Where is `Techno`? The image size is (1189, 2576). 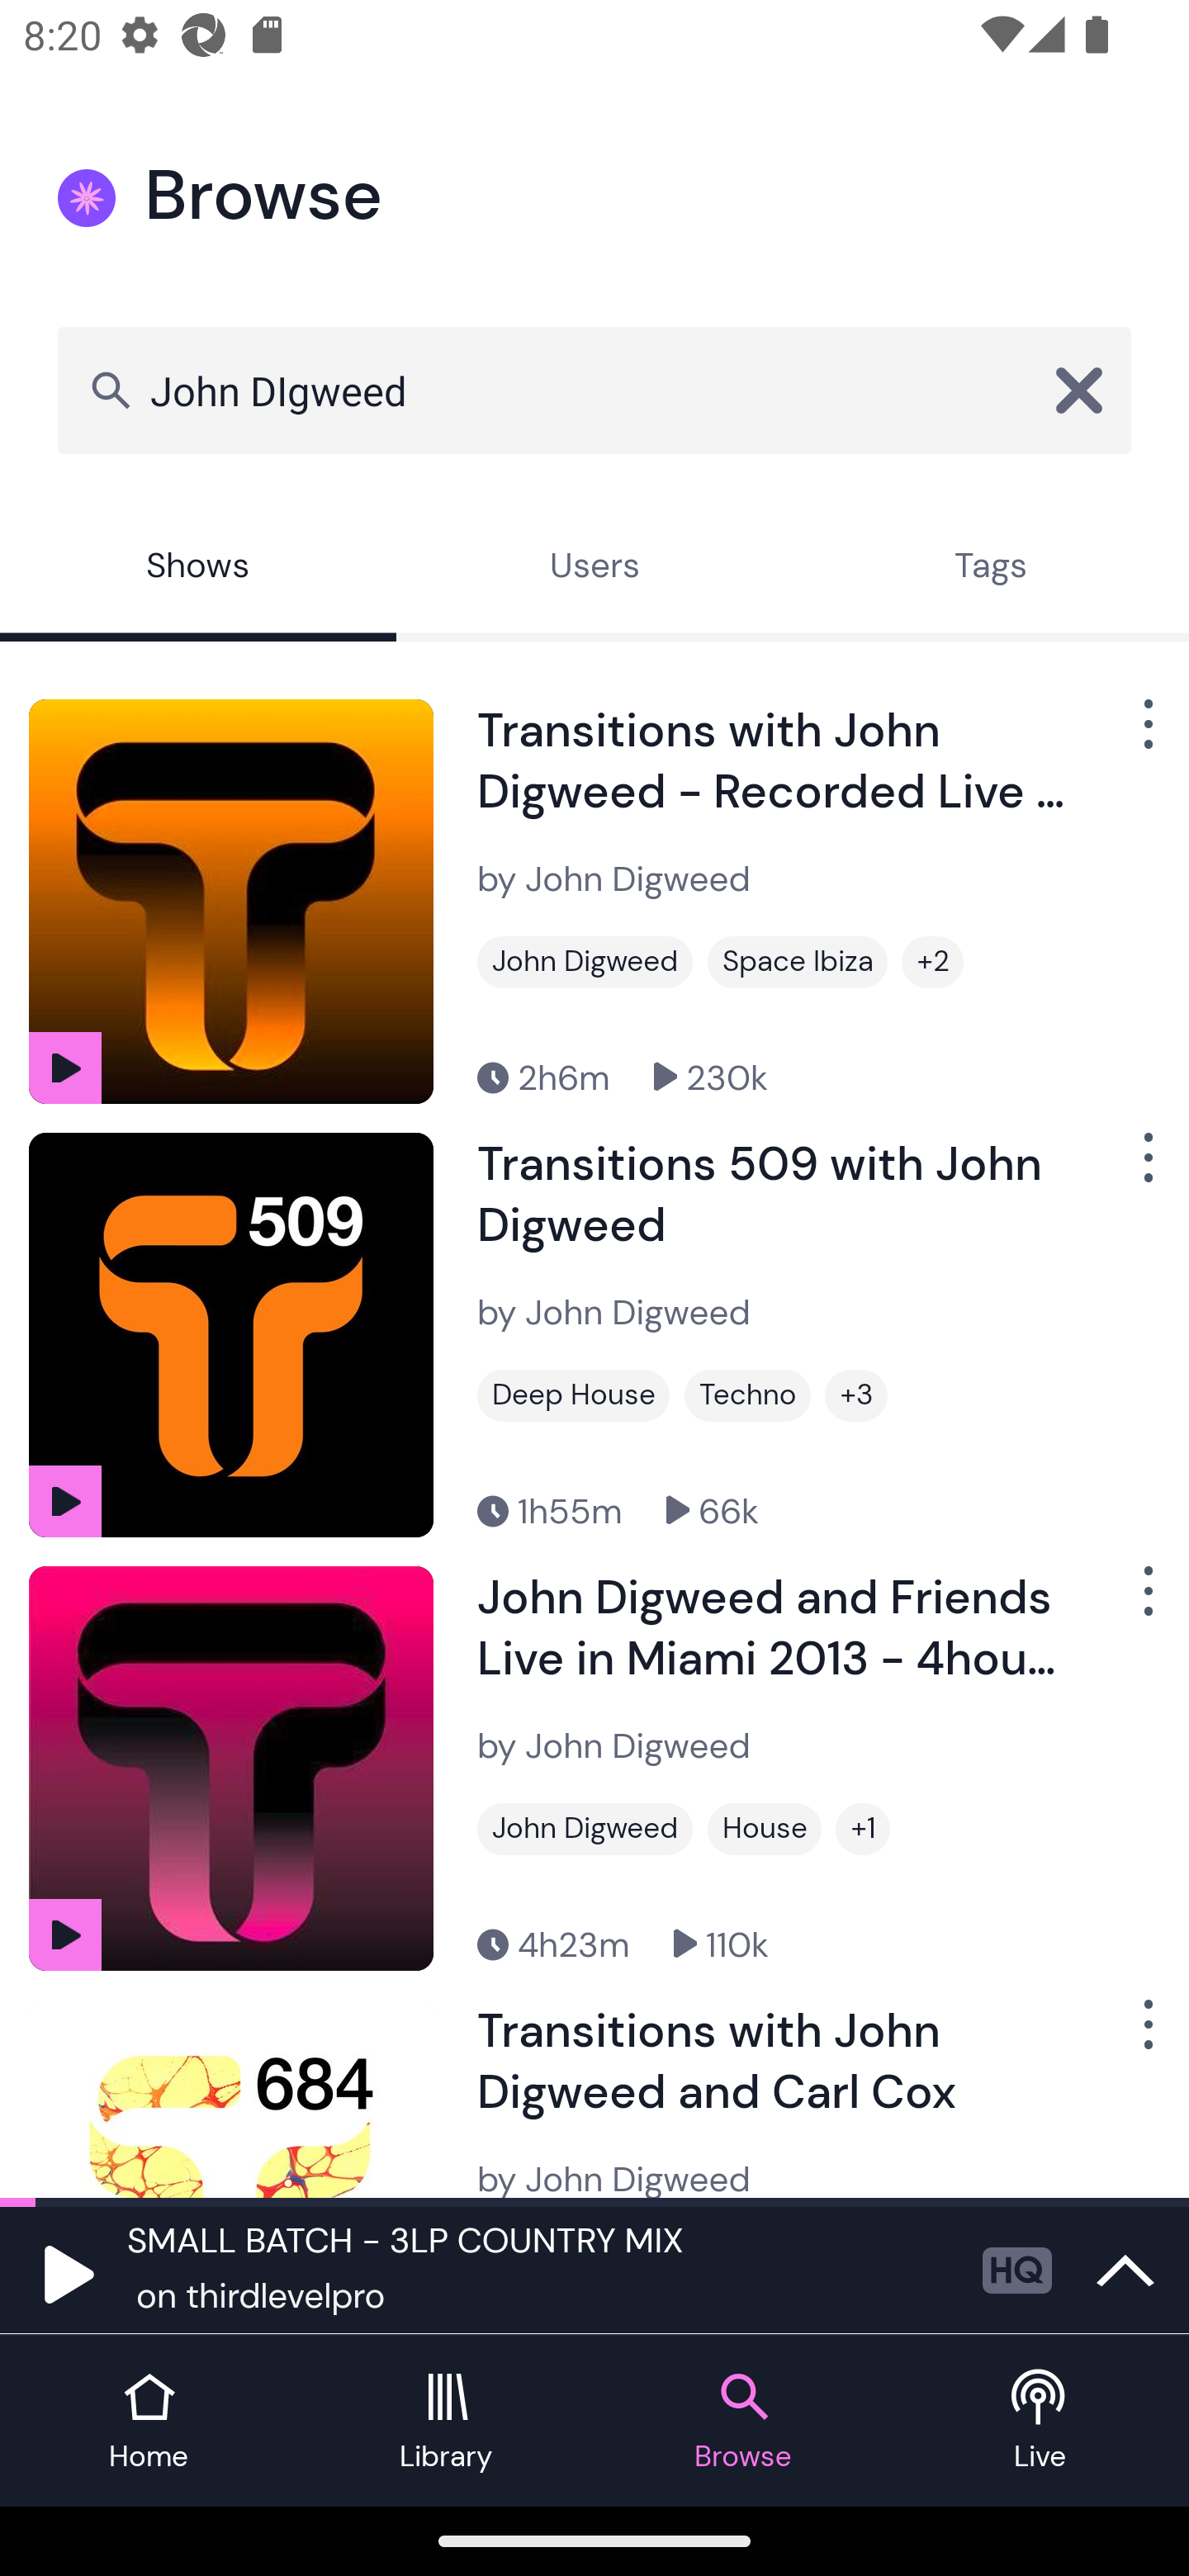
Techno is located at coordinates (748, 1395).